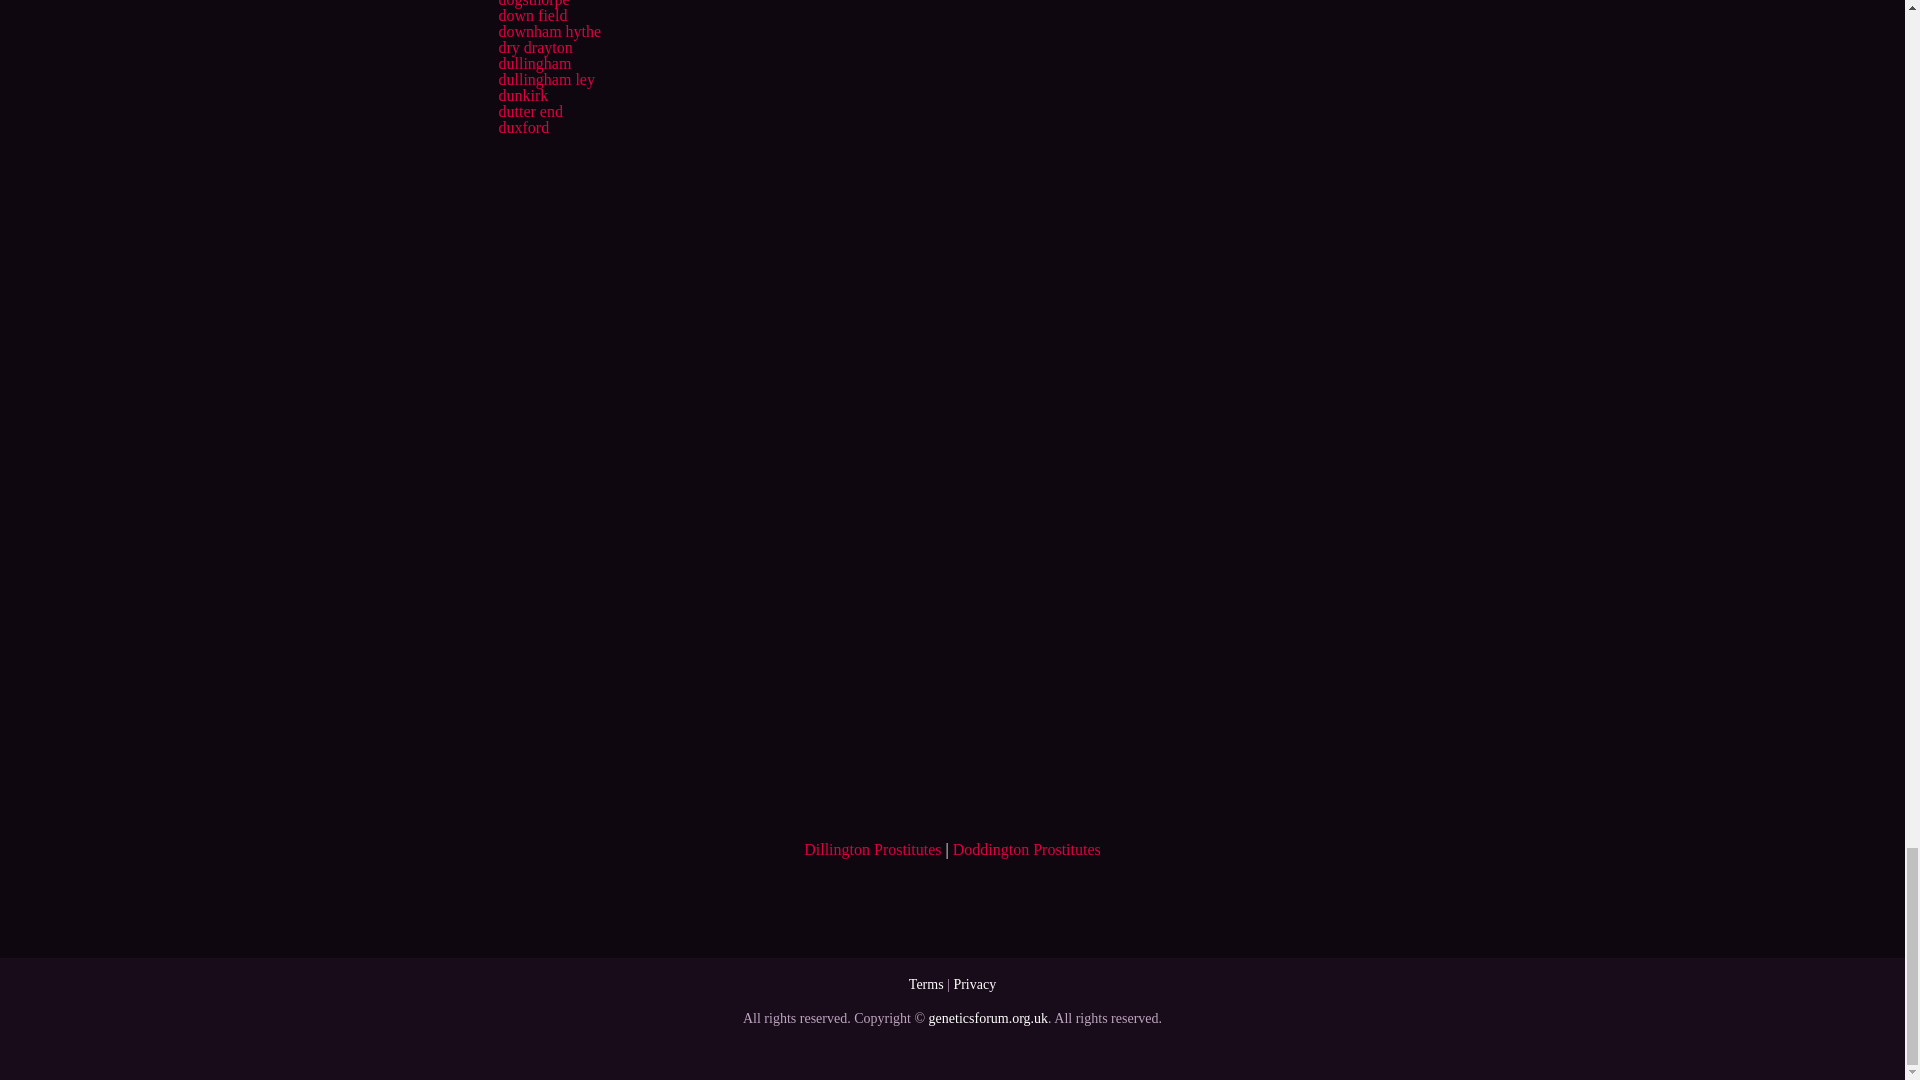  What do you see at coordinates (974, 984) in the screenshot?
I see `Privacy` at bounding box center [974, 984].